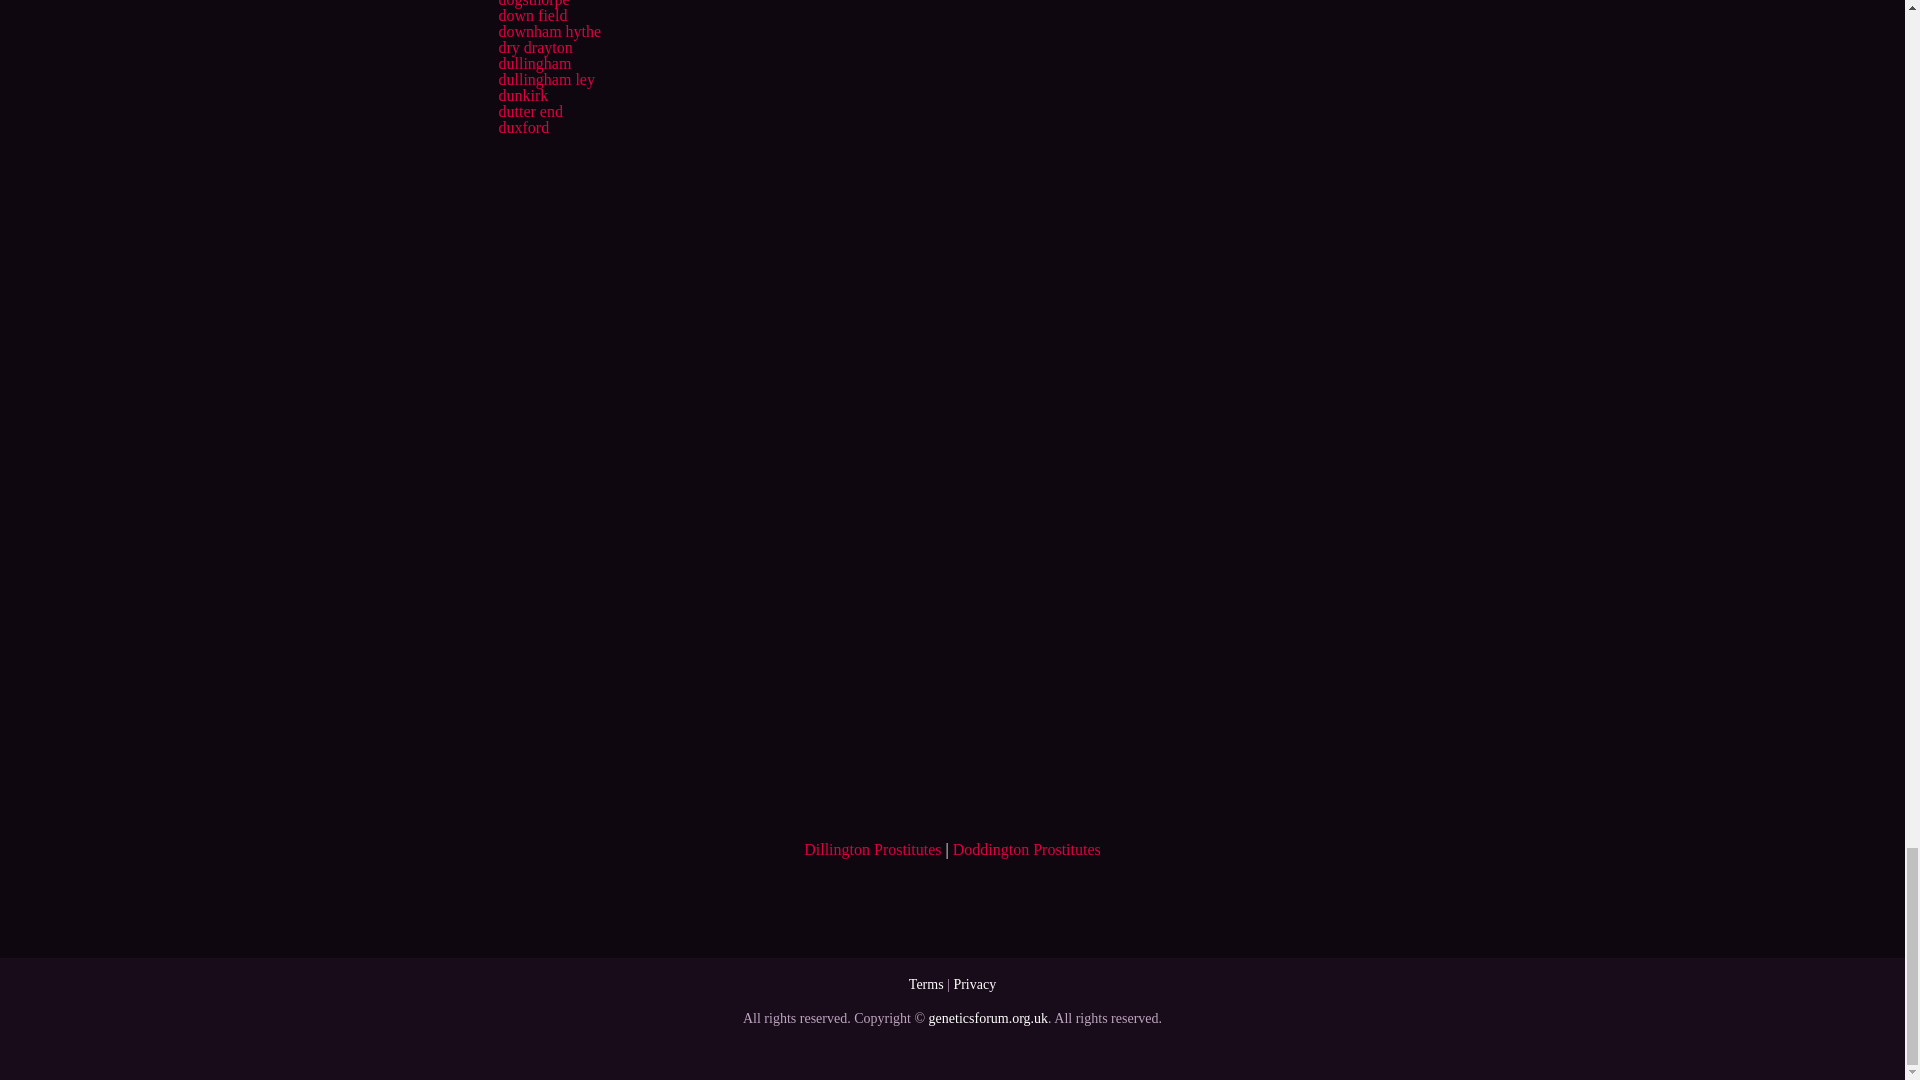  What do you see at coordinates (974, 984) in the screenshot?
I see `Privacy` at bounding box center [974, 984].